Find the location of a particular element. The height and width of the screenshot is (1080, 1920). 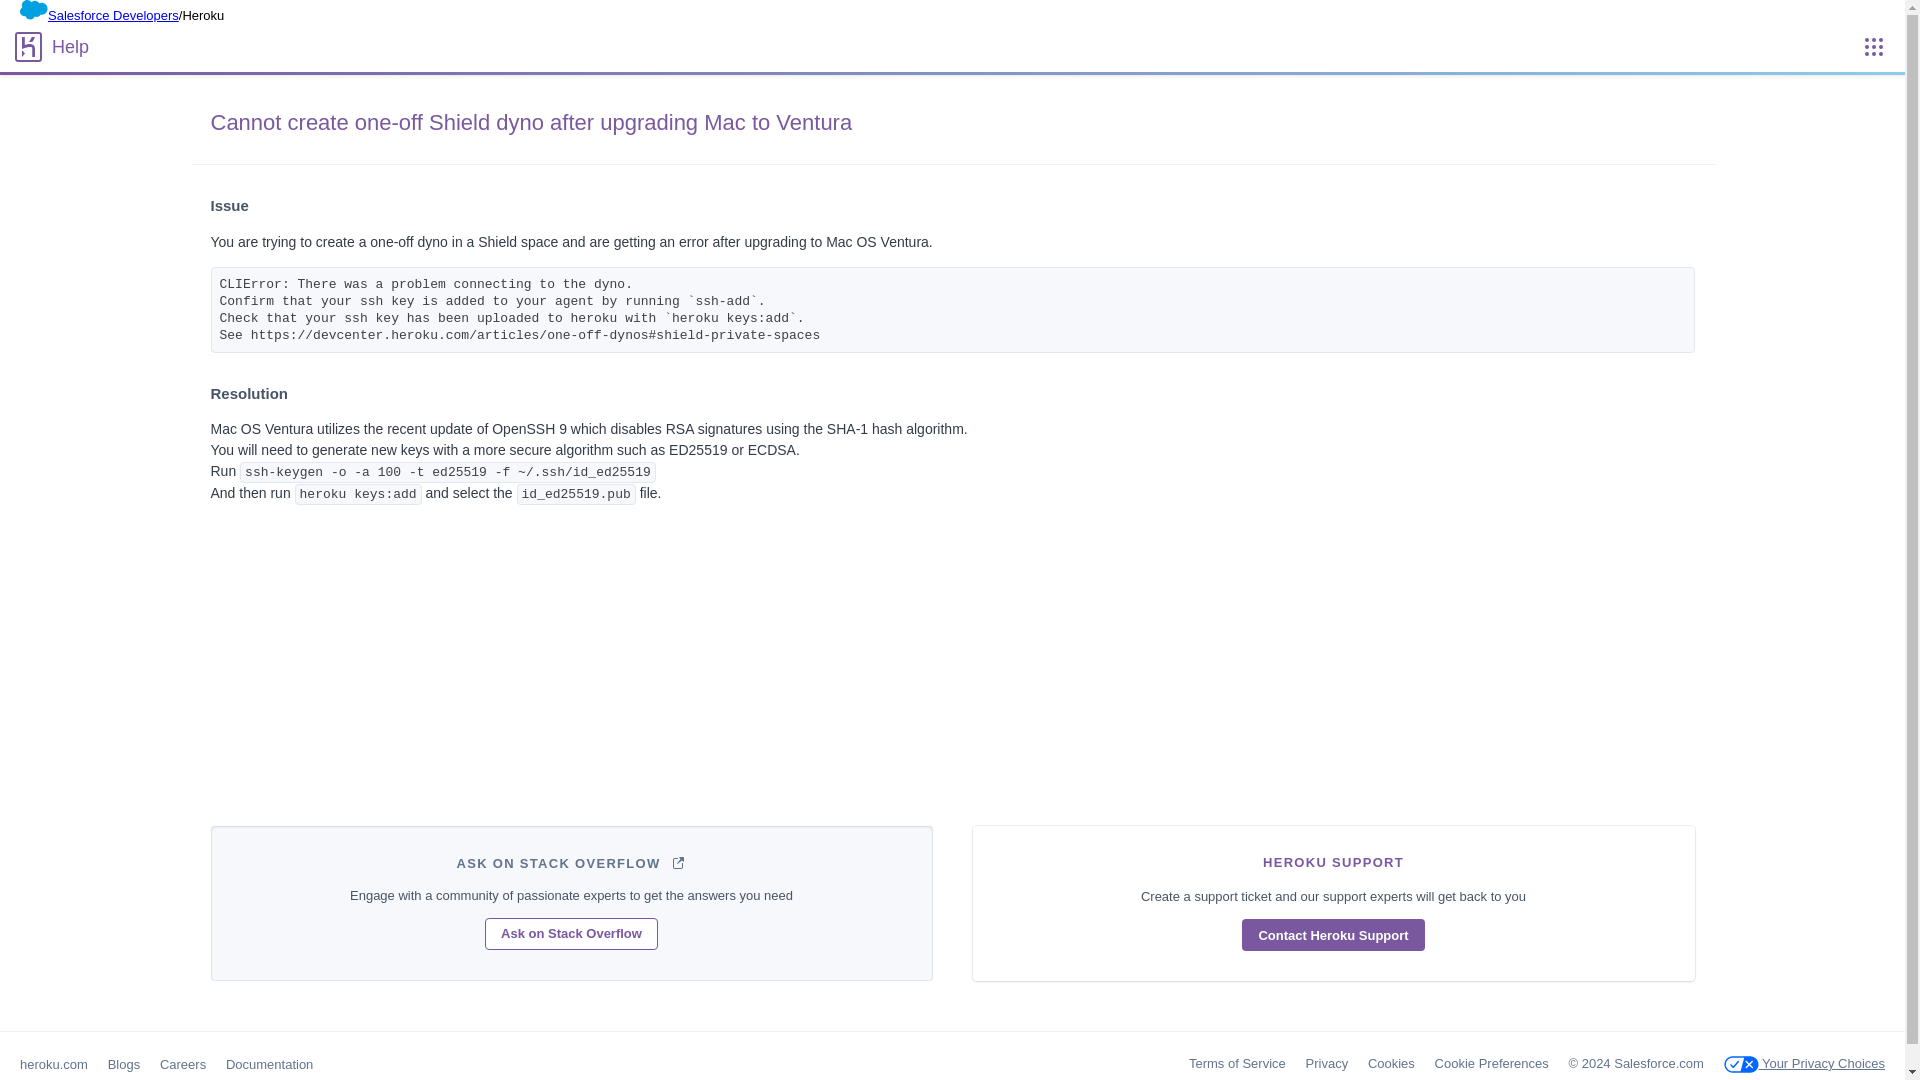

Cookies is located at coordinates (1391, 1064).